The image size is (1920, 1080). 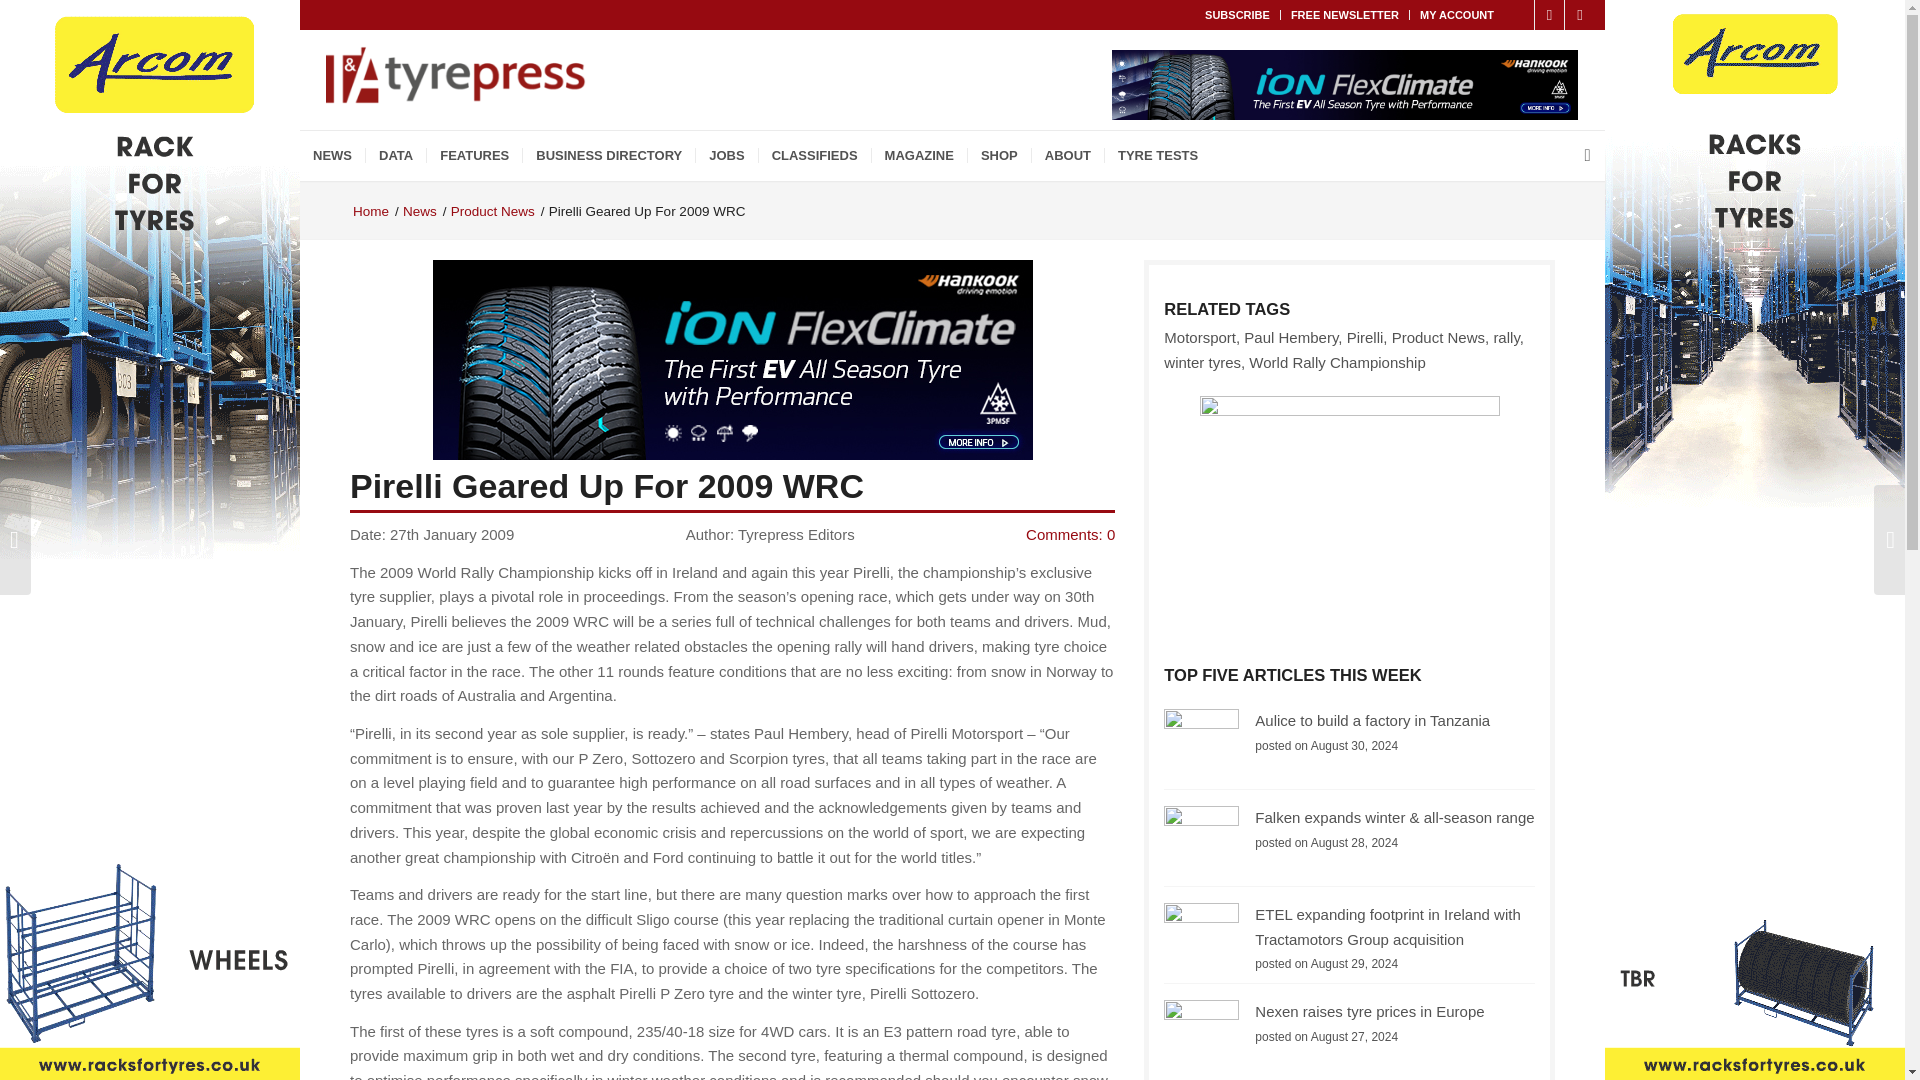 What do you see at coordinates (1549, 15) in the screenshot?
I see `Facebook` at bounding box center [1549, 15].